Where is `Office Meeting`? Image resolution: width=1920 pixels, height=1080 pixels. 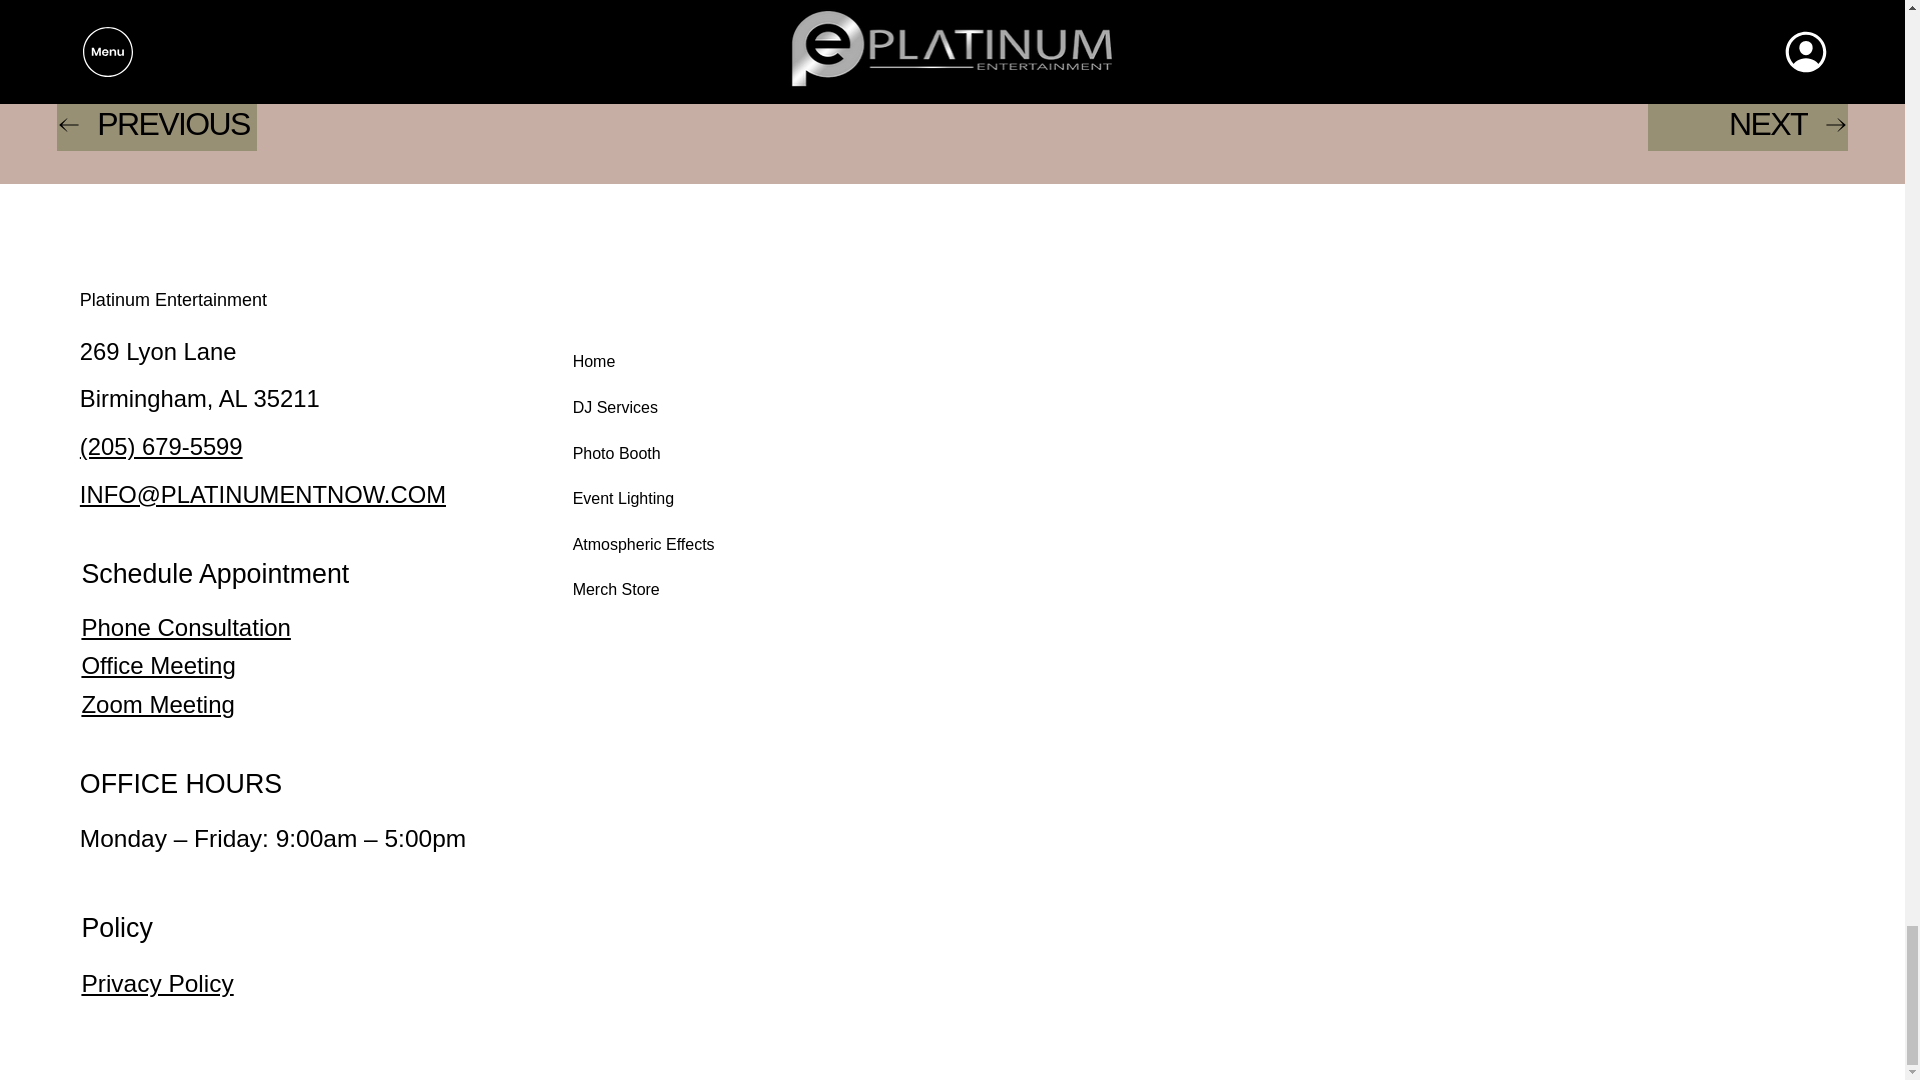 Office Meeting is located at coordinates (157, 666).